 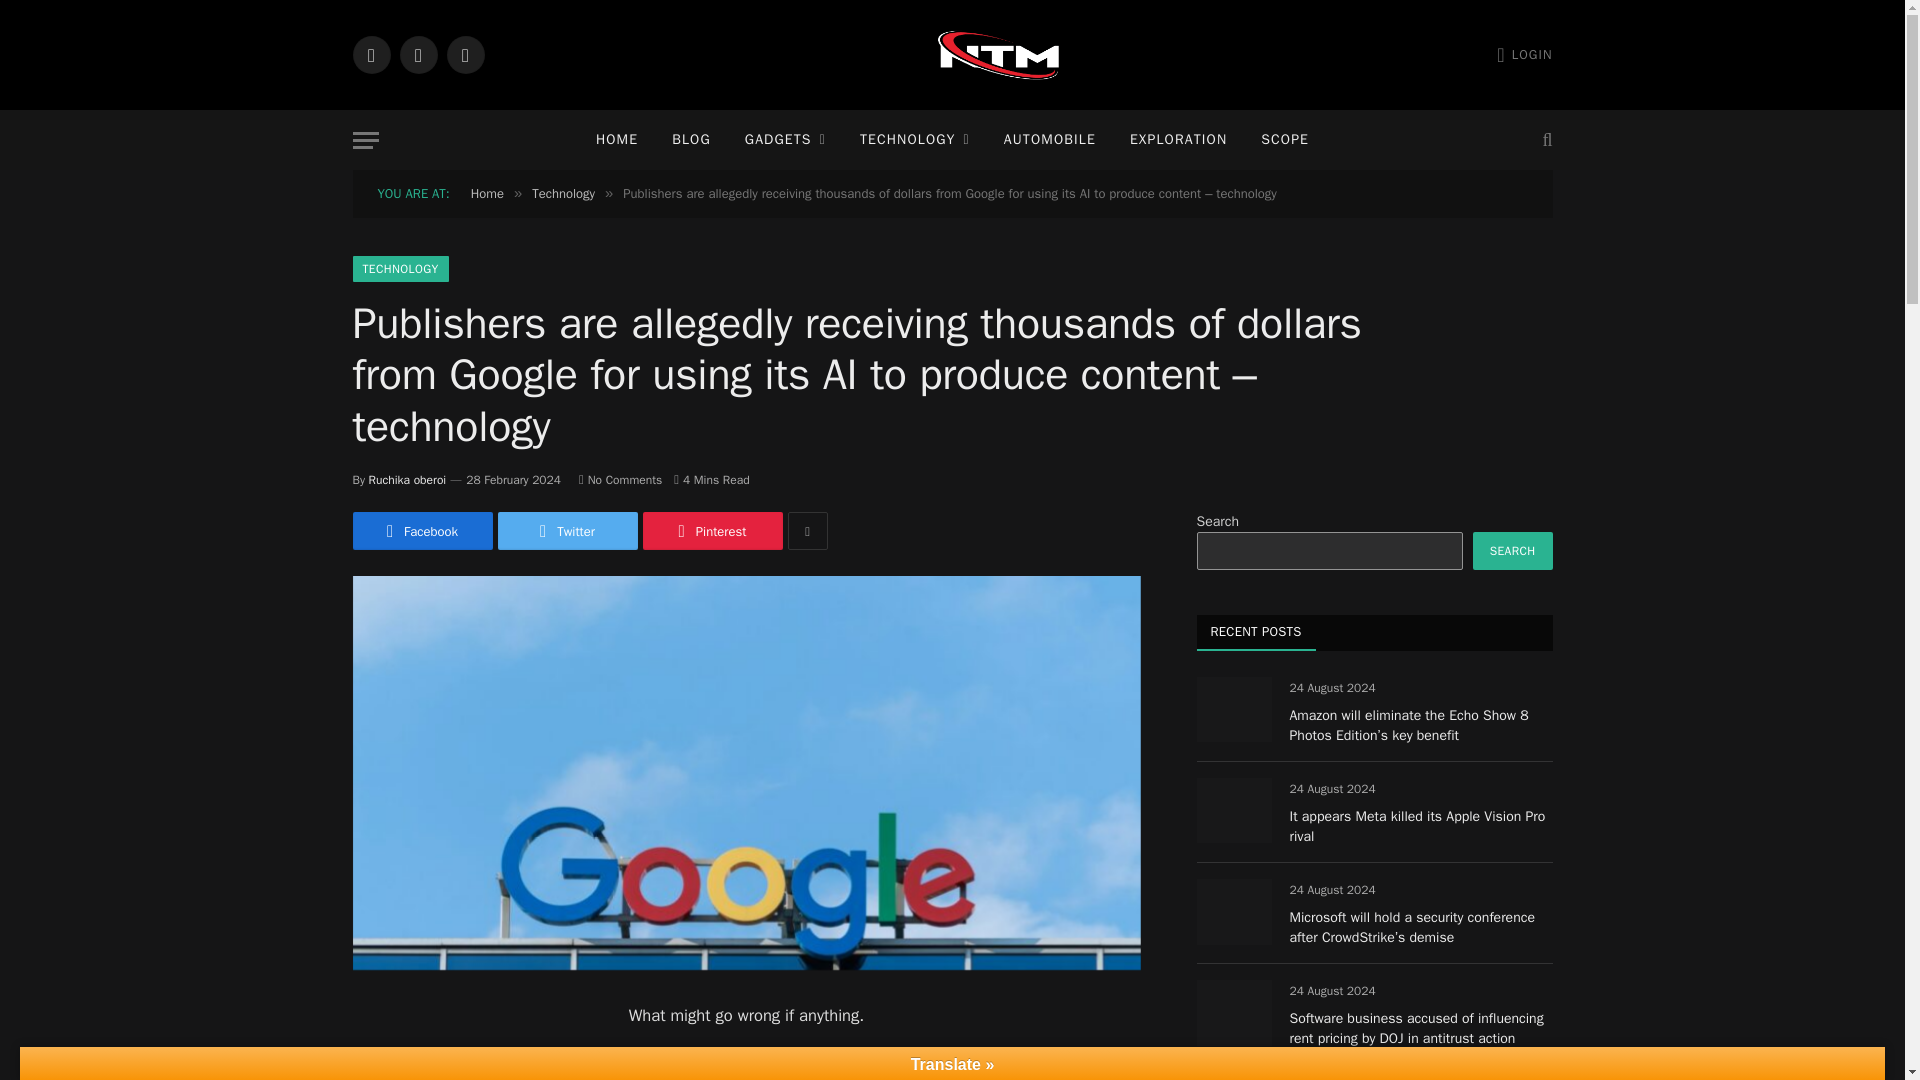 What do you see at coordinates (464, 54) in the screenshot?
I see `Instagram` at bounding box center [464, 54].